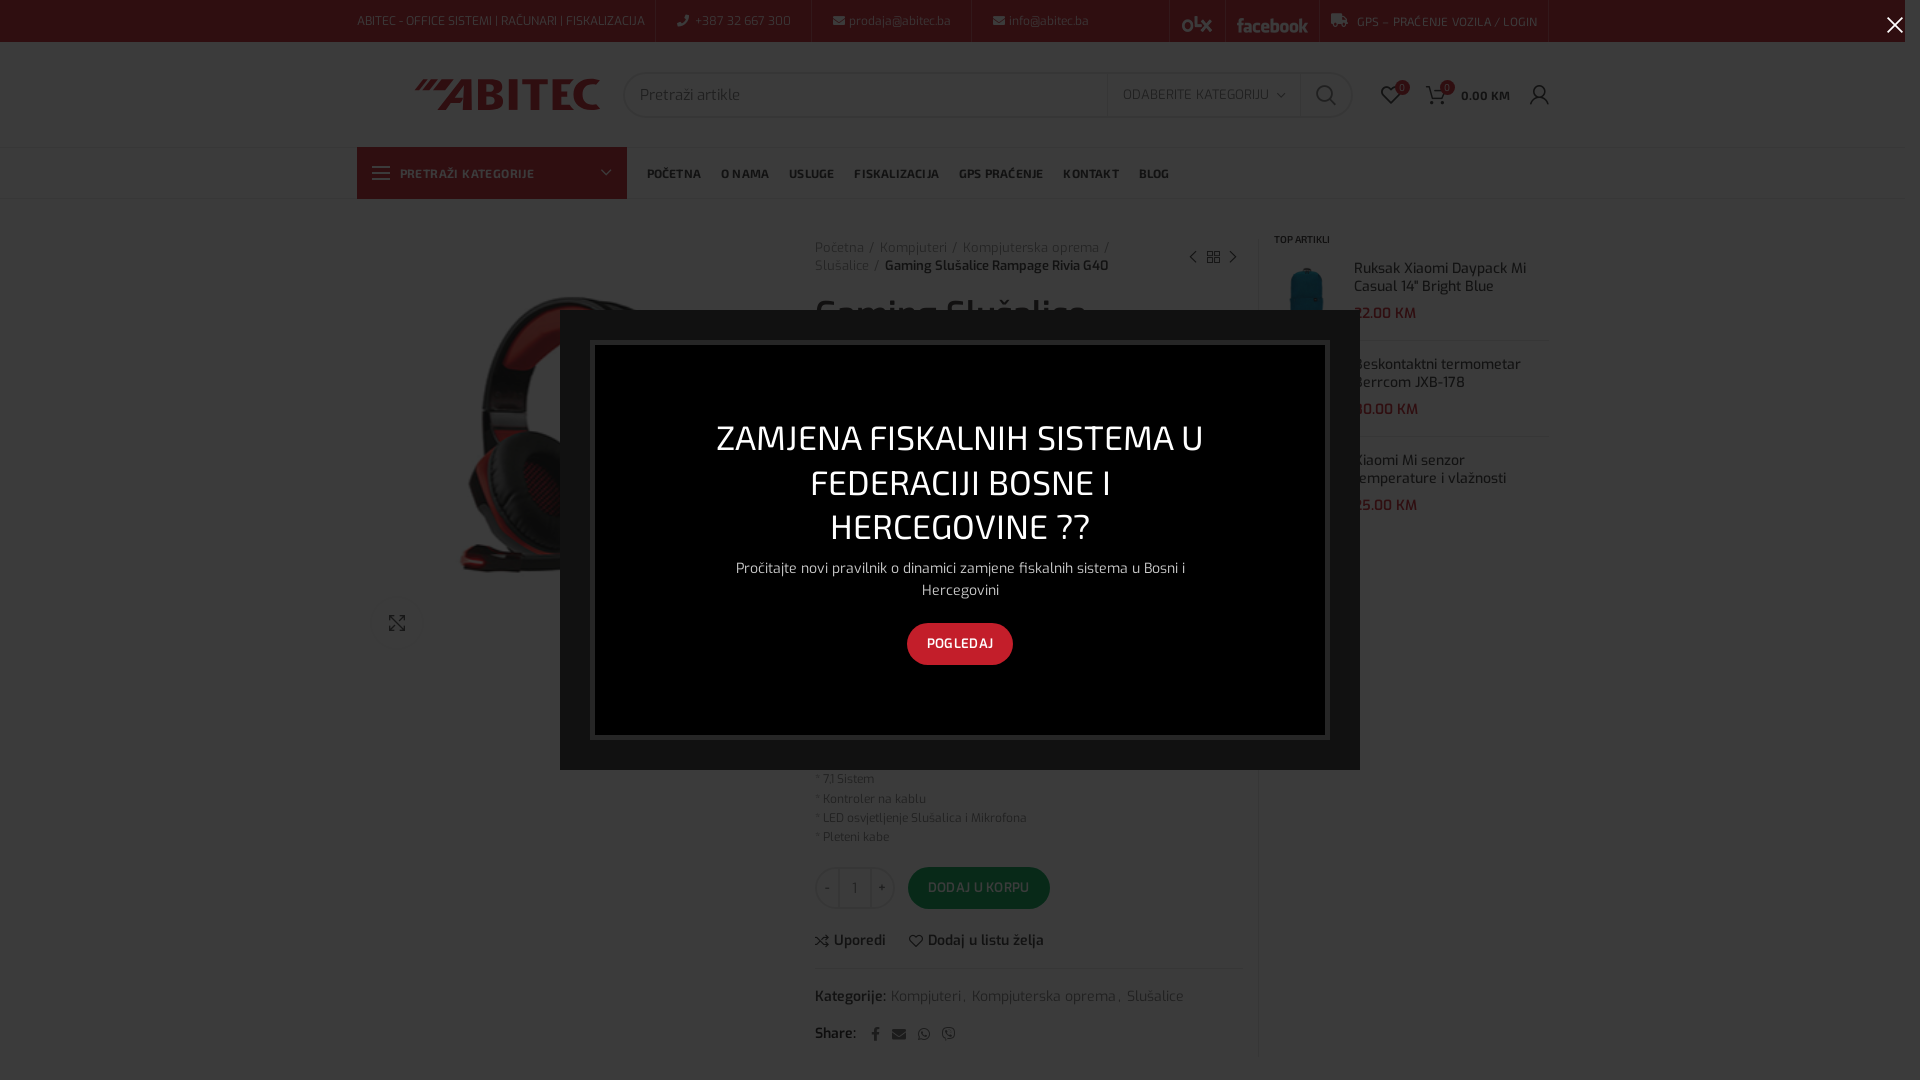  I want to click on +387 32 667 300, so click(742, 21).